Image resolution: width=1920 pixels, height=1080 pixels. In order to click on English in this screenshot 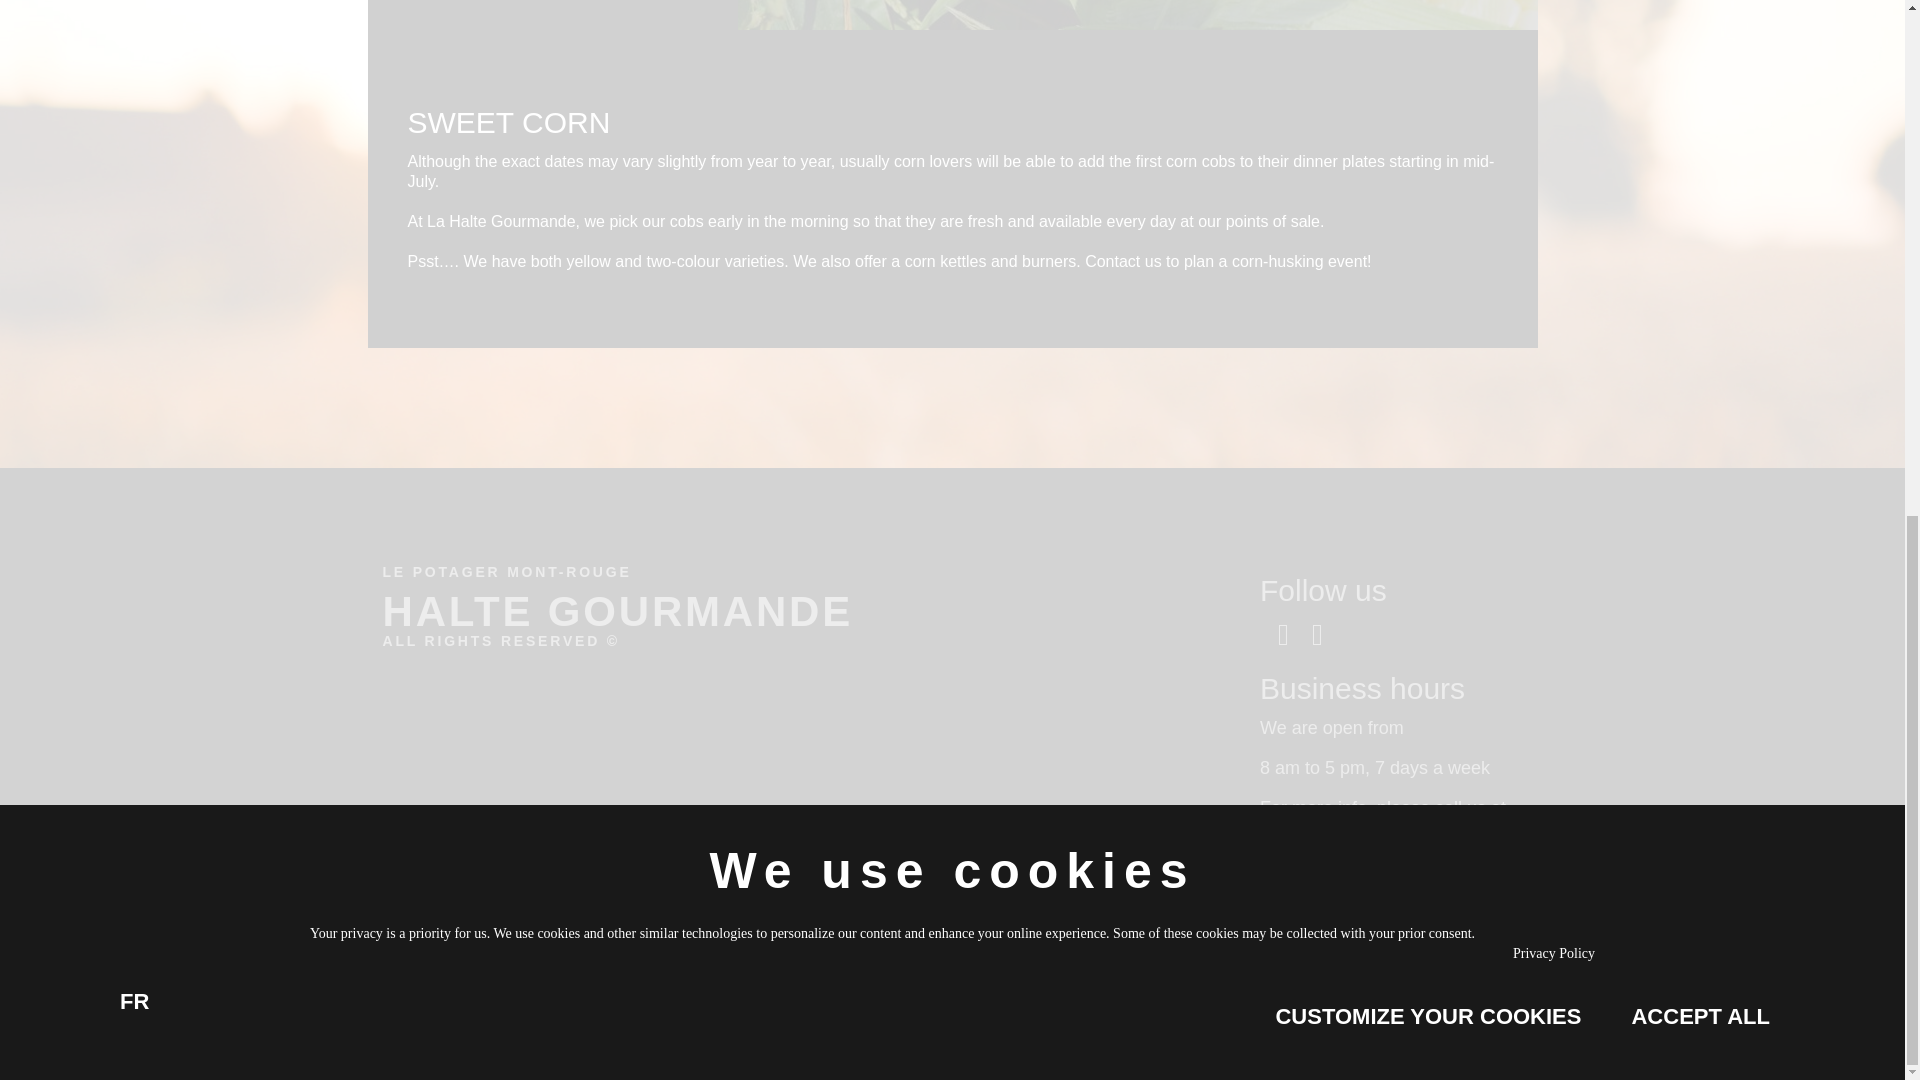, I will do `click(1382, 978)`.